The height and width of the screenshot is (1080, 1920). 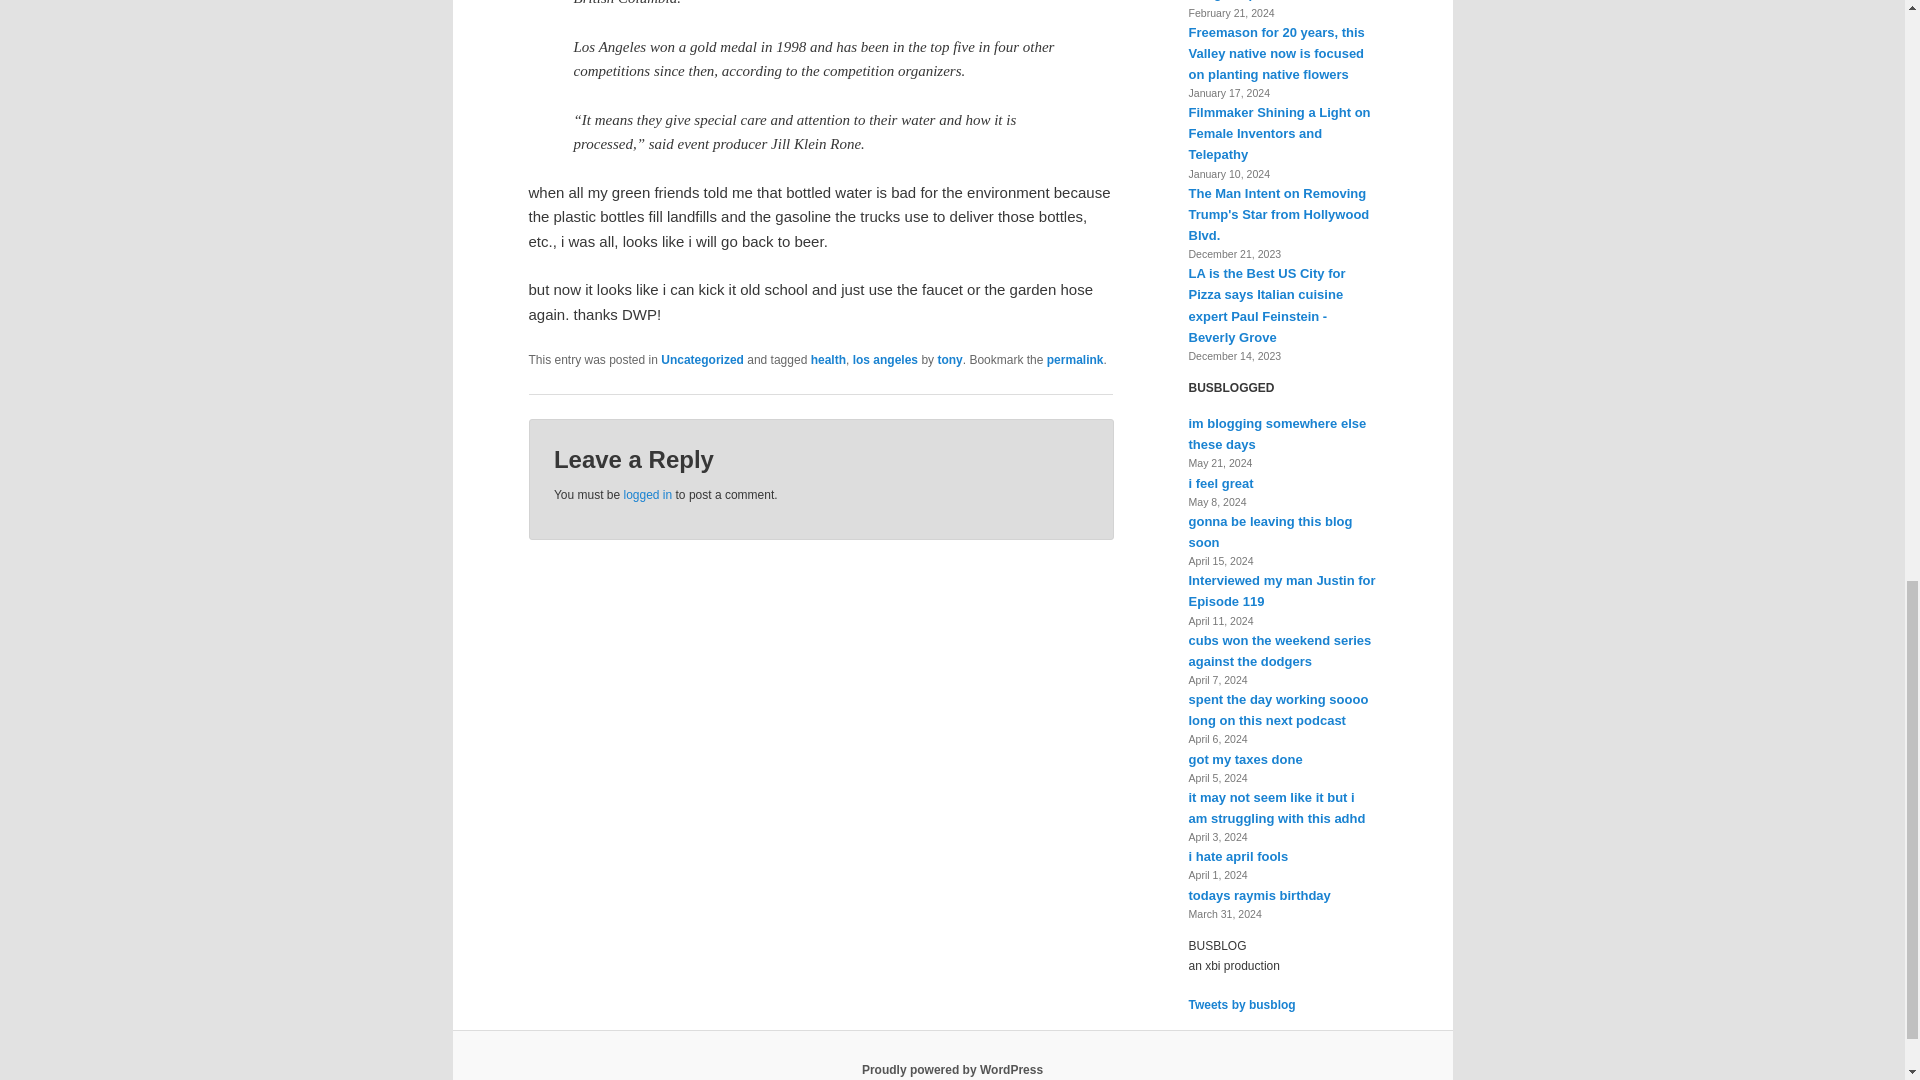 What do you see at coordinates (948, 360) in the screenshot?
I see `tony` at bounding box center [948, 360].